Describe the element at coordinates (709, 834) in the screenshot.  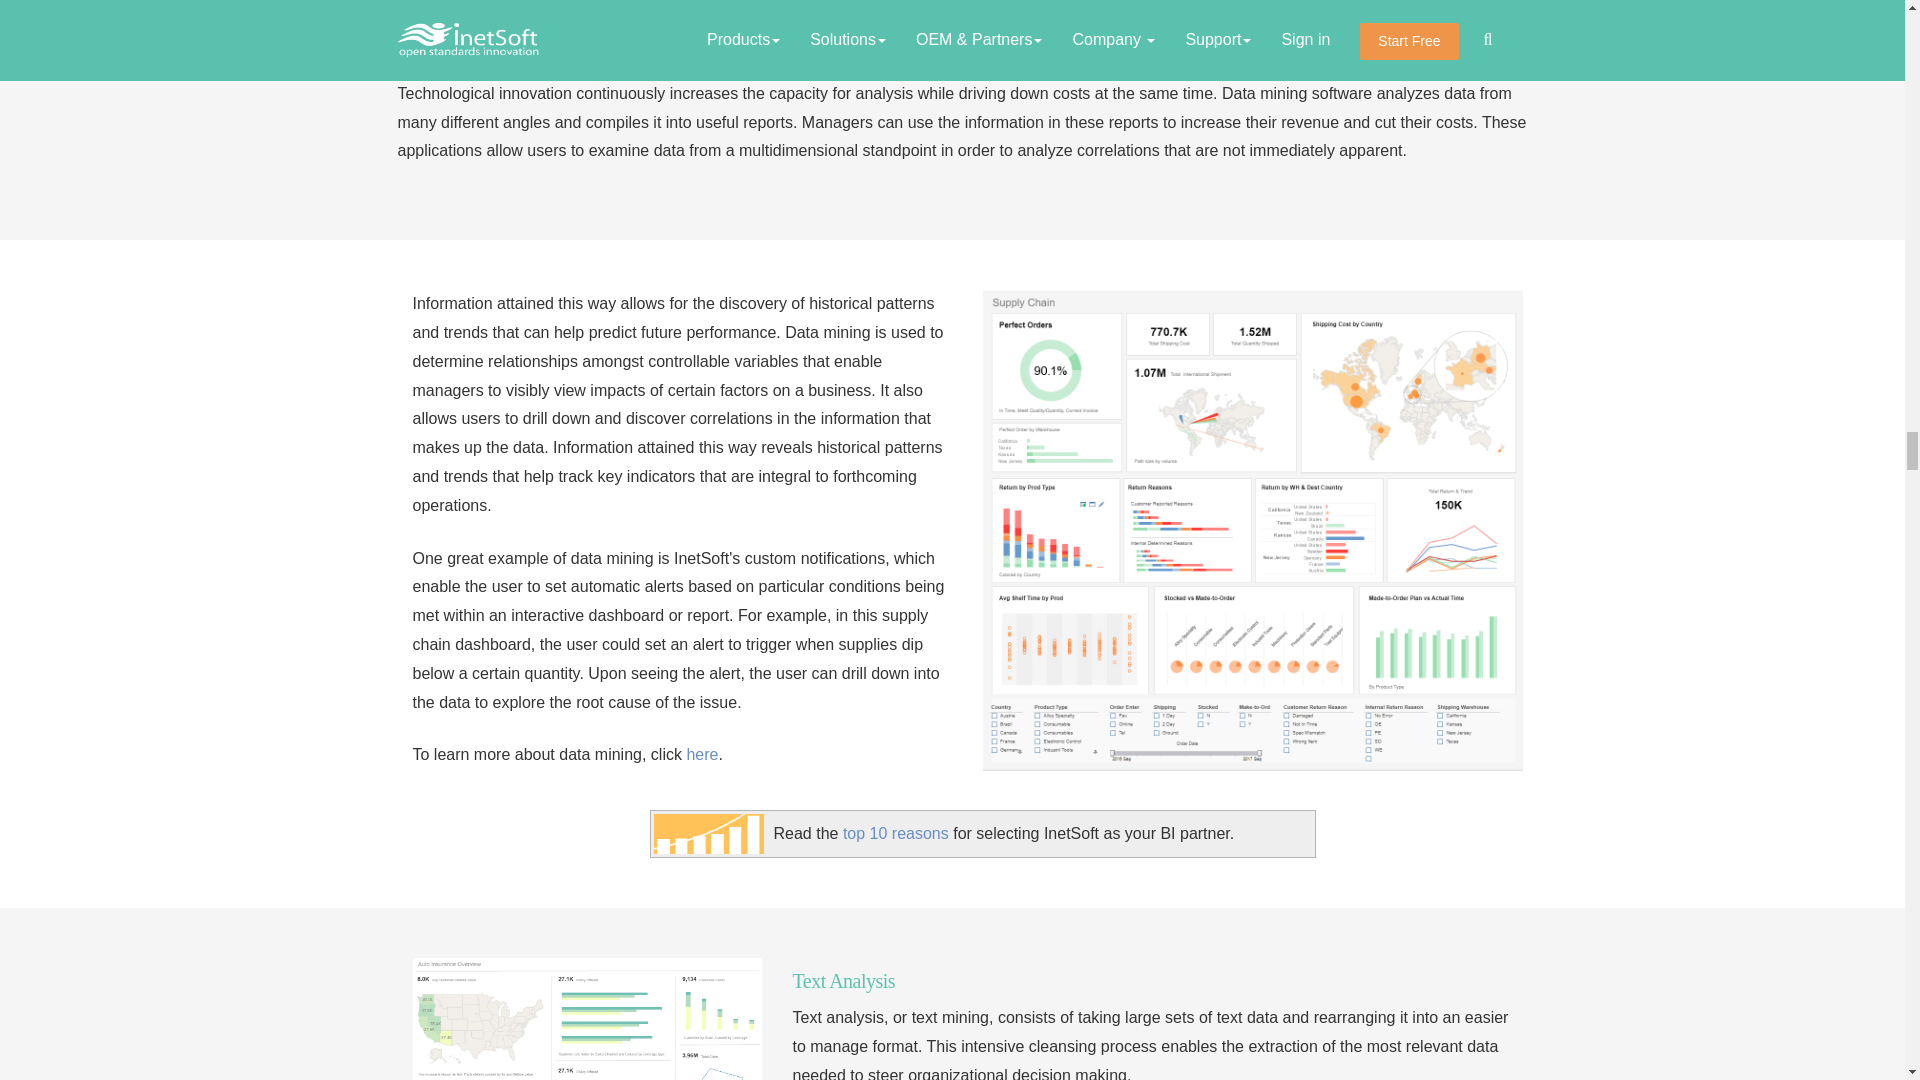
I see `Read why to choose InetSoft` at that location.